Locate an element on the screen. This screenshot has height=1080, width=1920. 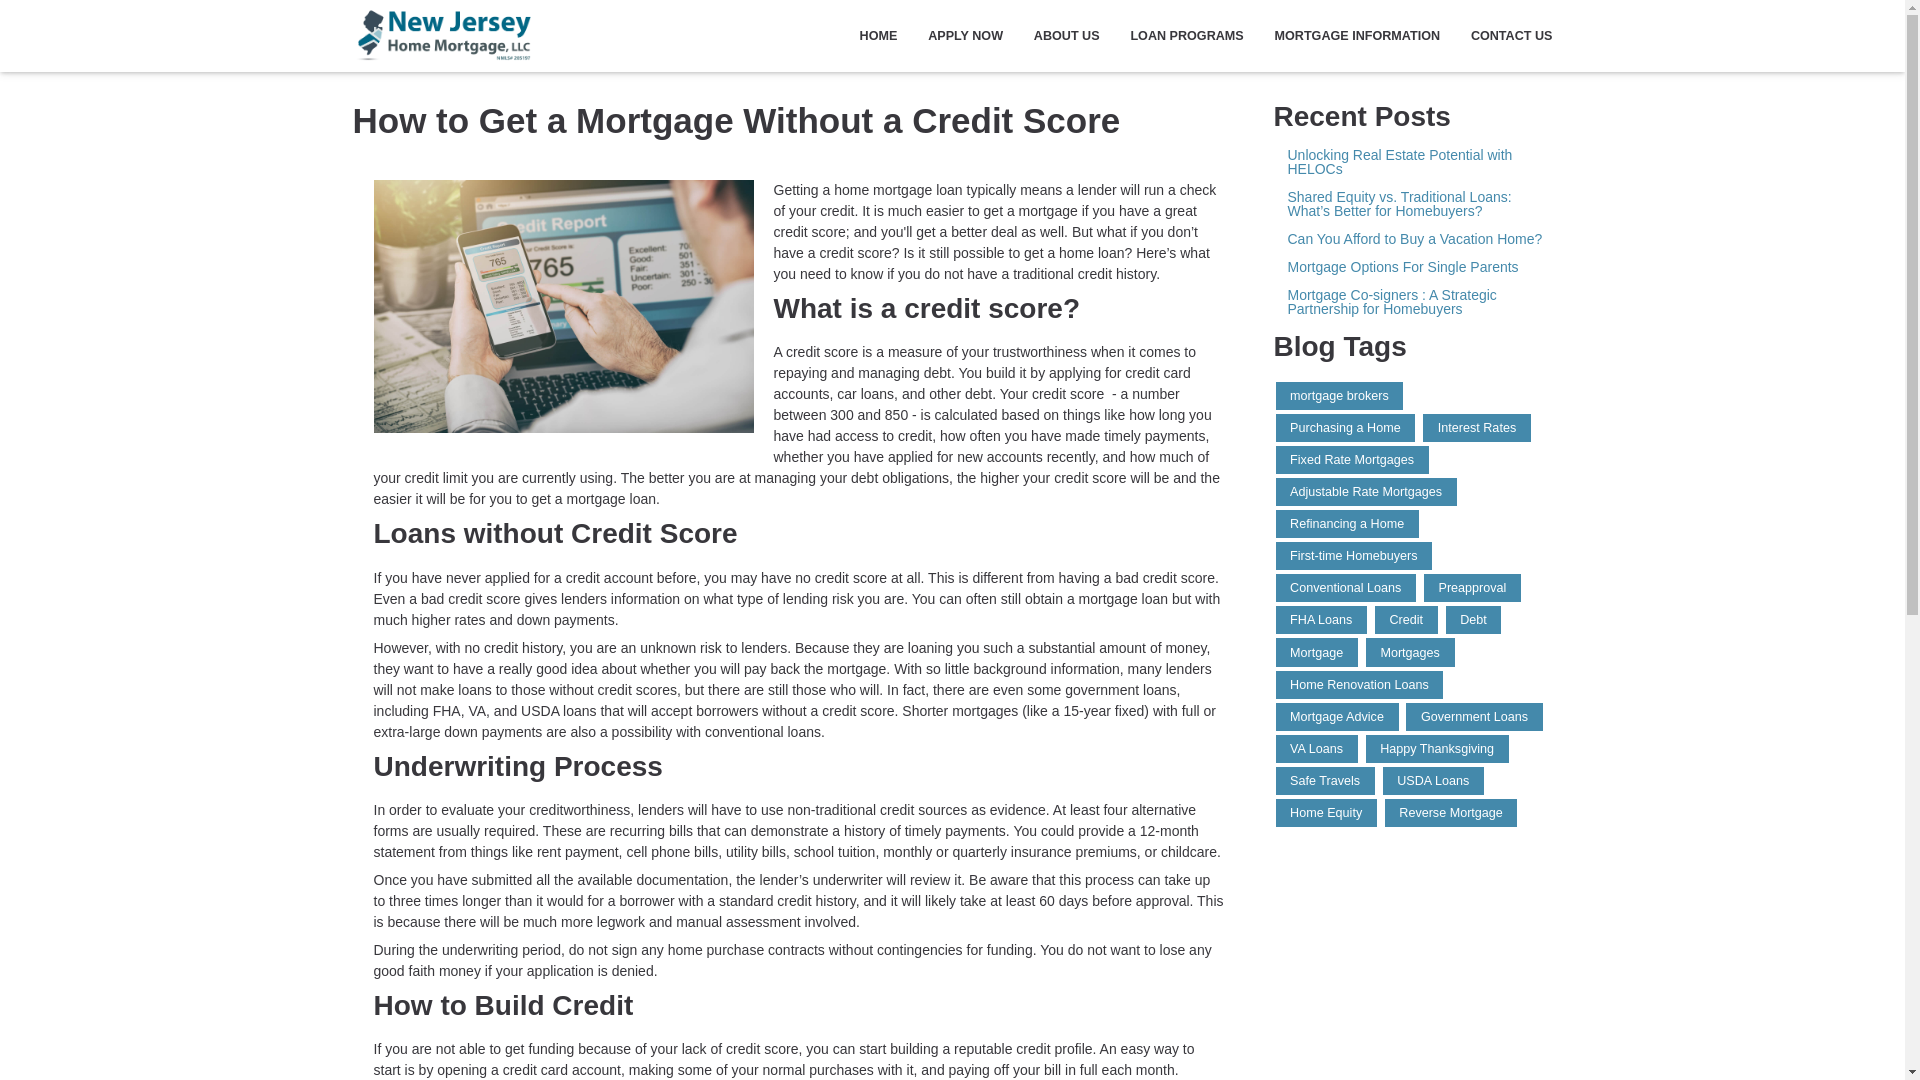
Conventional Loans is located at coordinates (1346, 587).